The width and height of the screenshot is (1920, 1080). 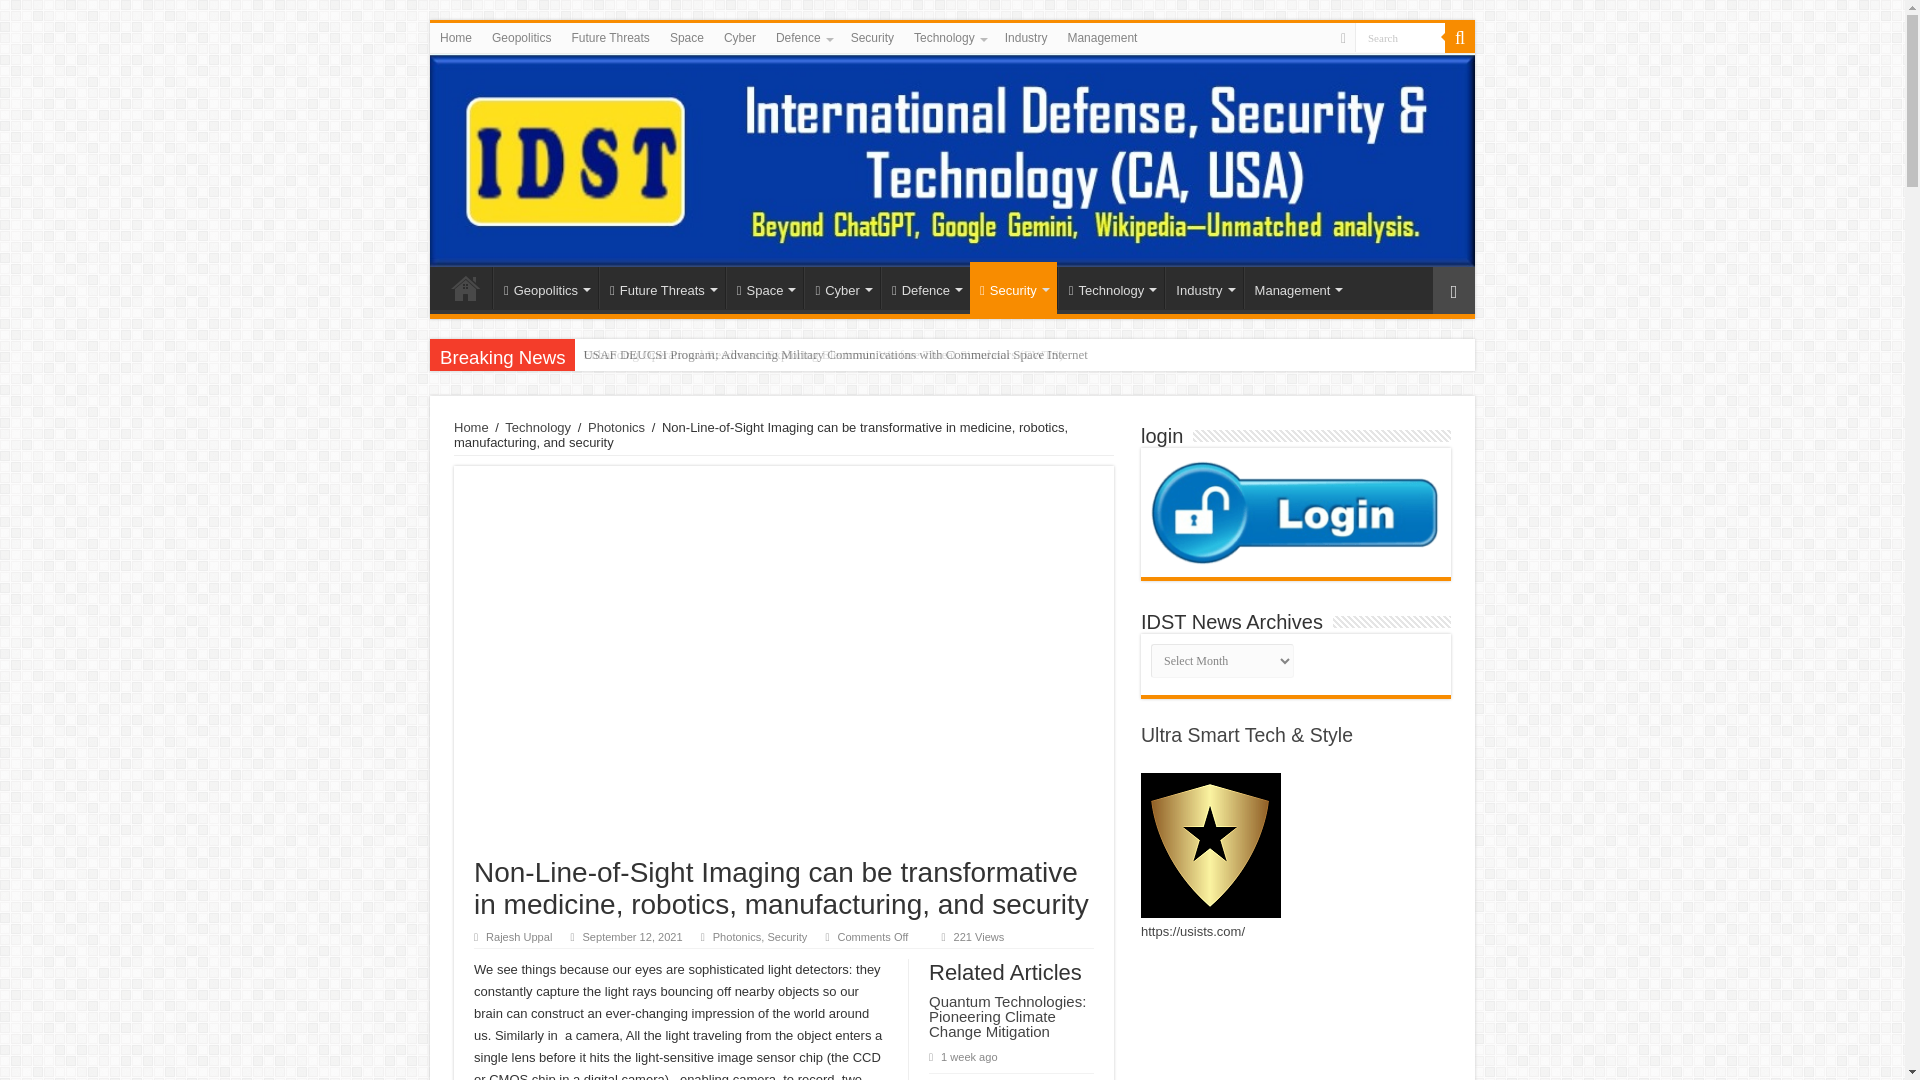 I want to click on Cyber, so click(x=740, y=37).